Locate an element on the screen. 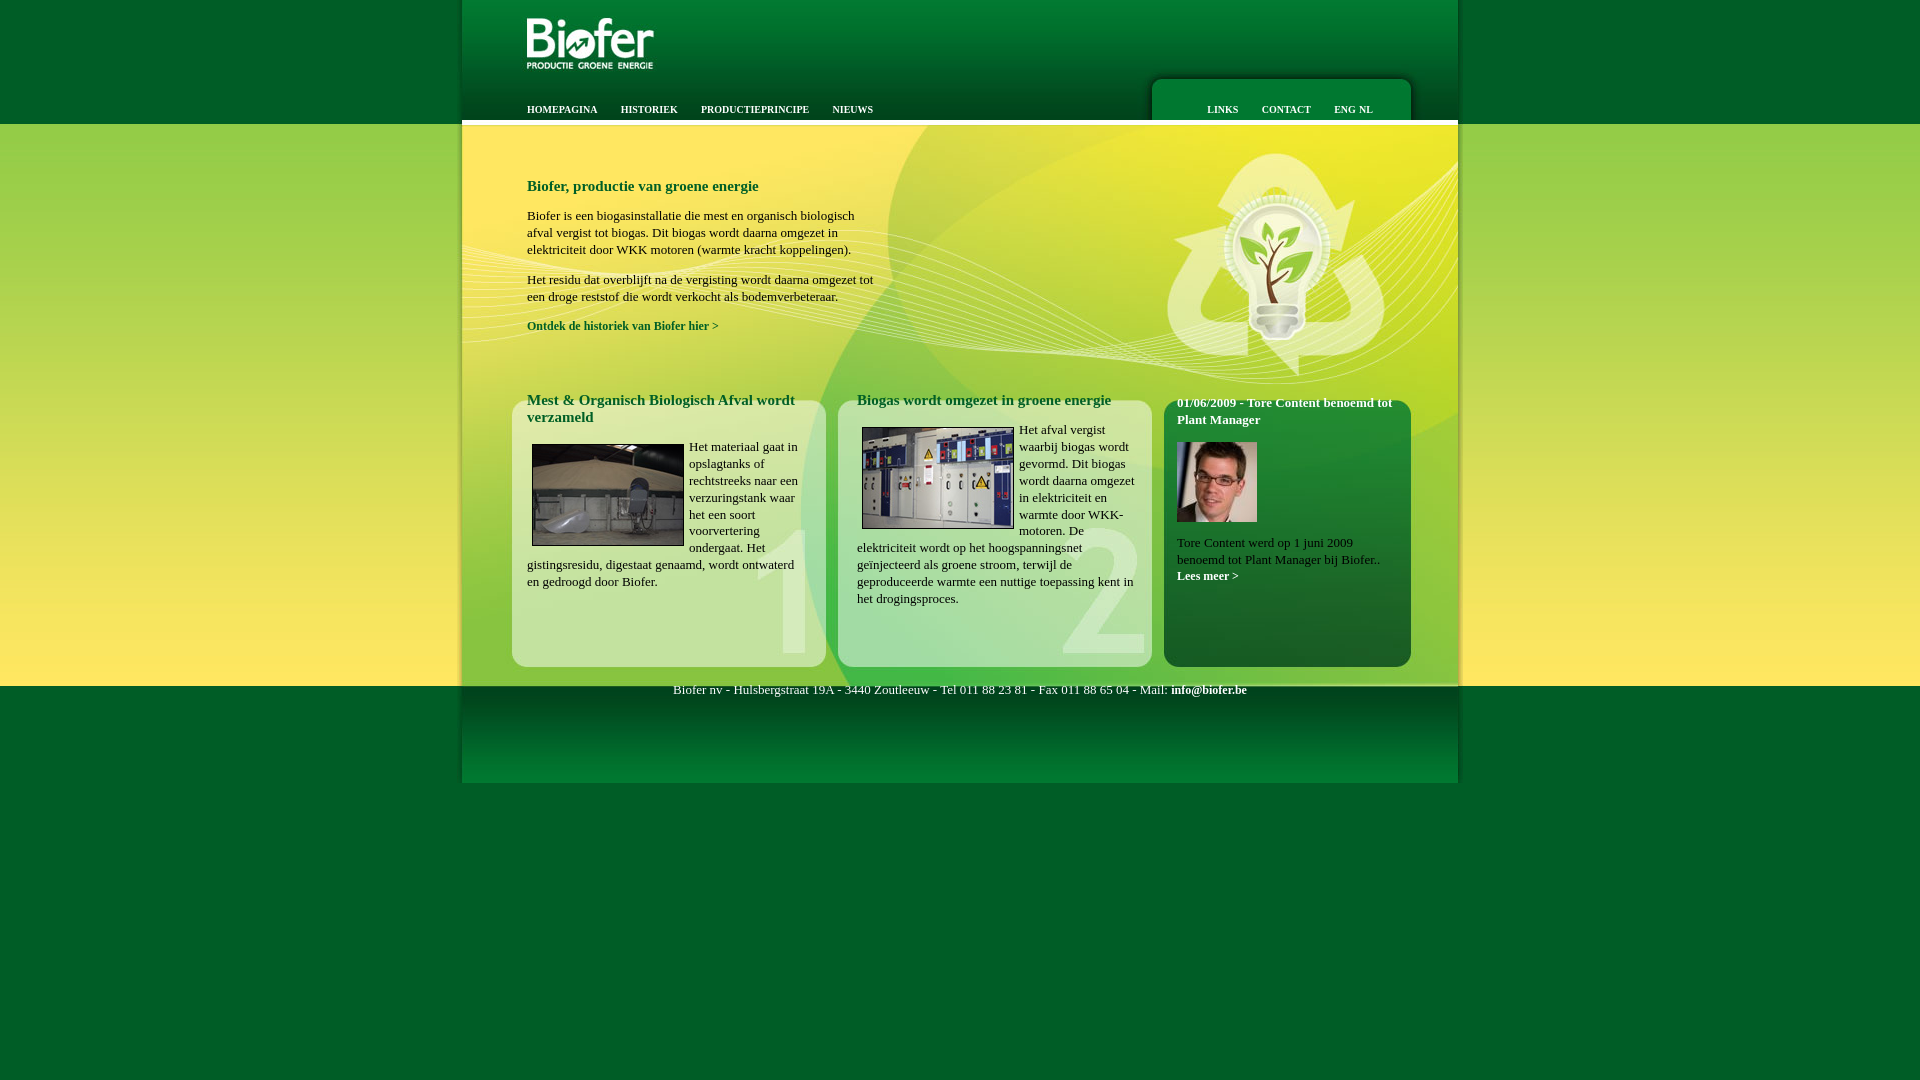 Image resolution: width=1920 pixels, height=1080 pixels. contact is located at coordinates (1276, 108).